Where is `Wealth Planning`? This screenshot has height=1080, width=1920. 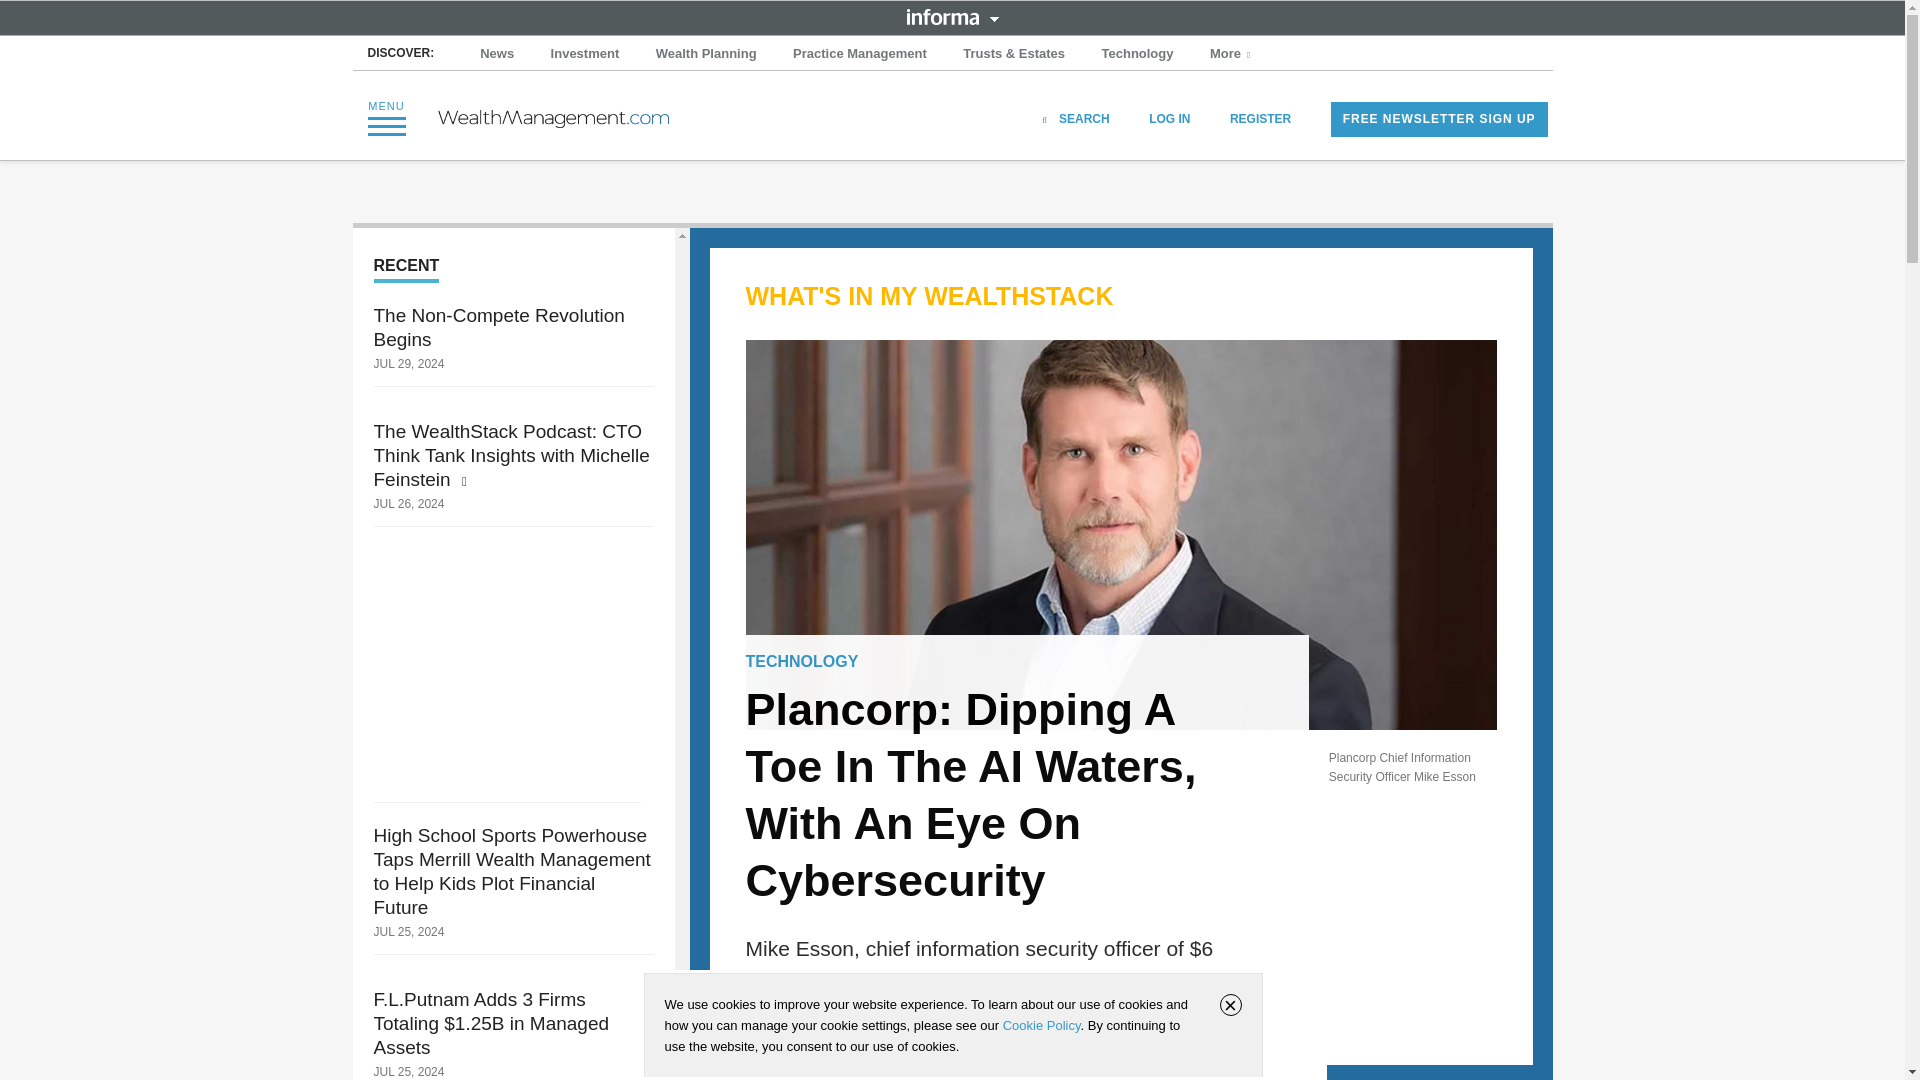
Wealth Planning is located at coordinates (706, 54).